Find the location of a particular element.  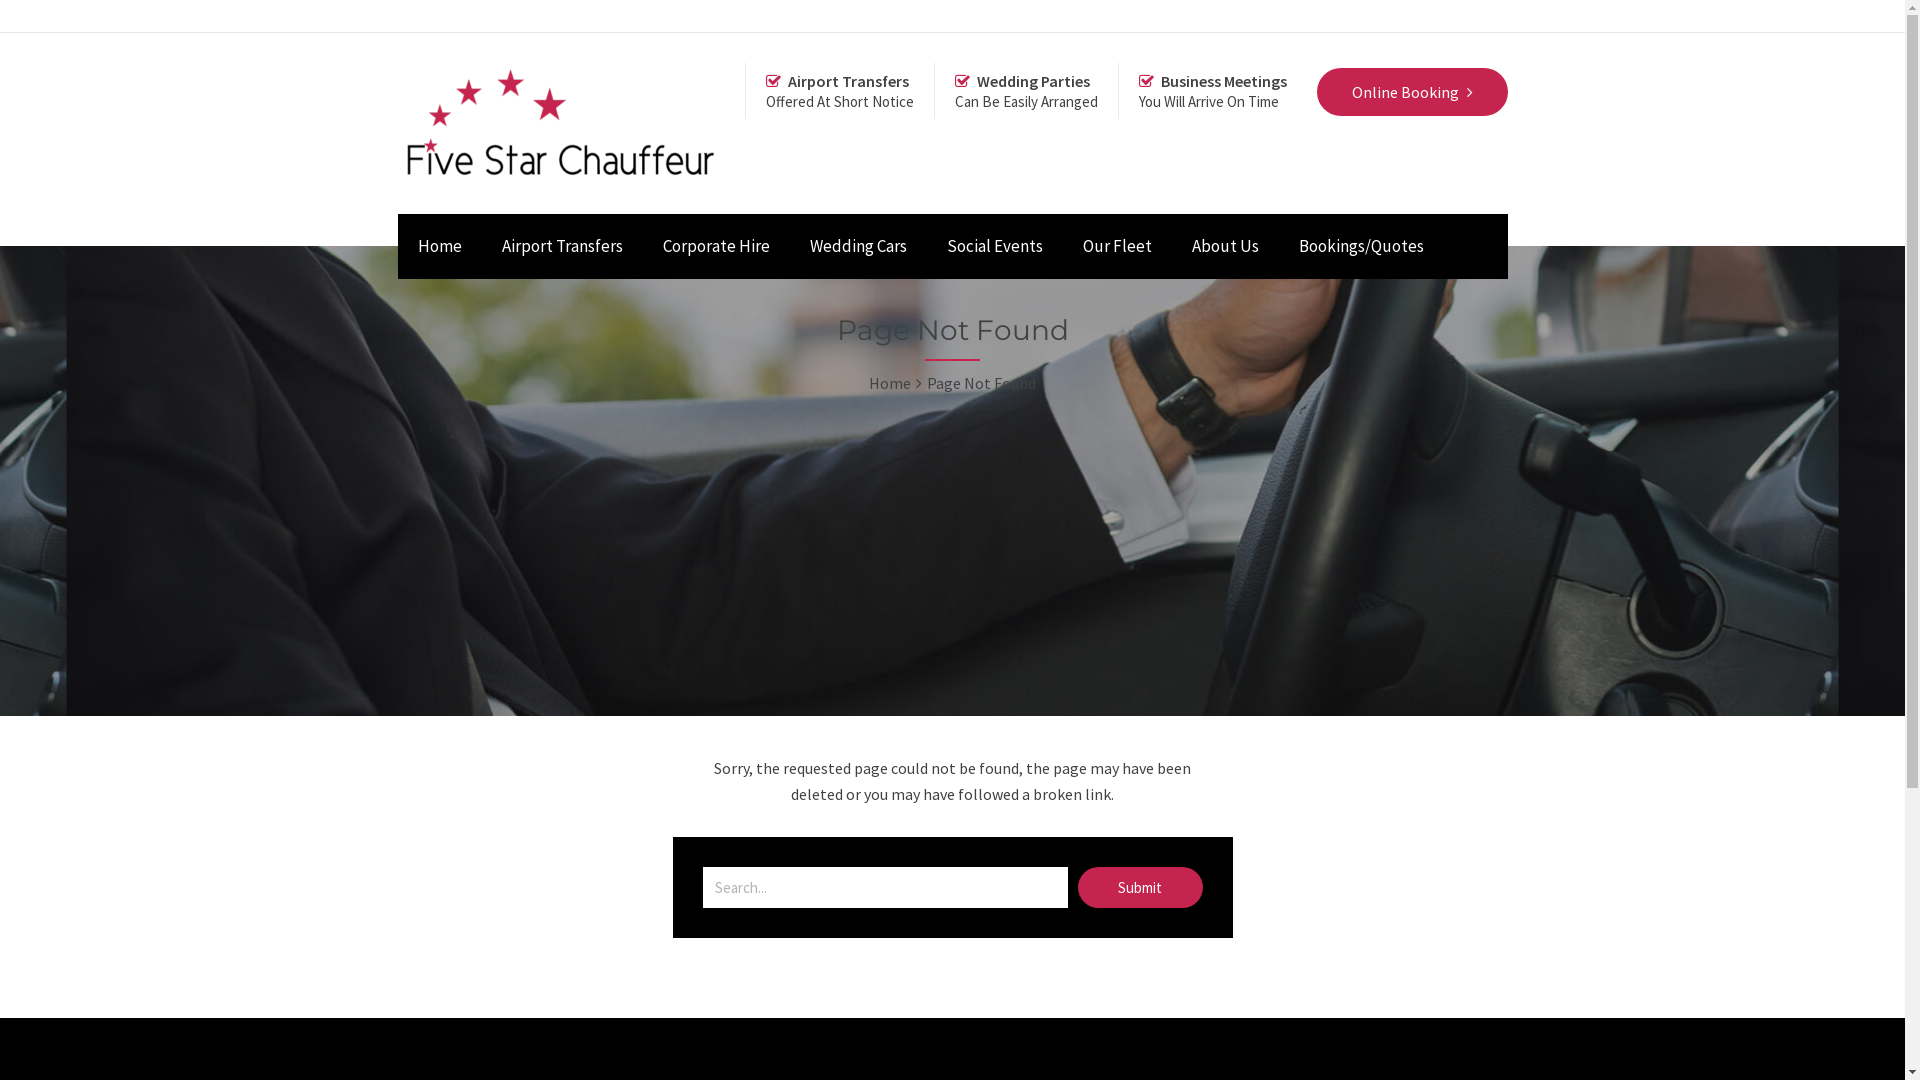

Corporate Hire is located at coordinates (716, 246).